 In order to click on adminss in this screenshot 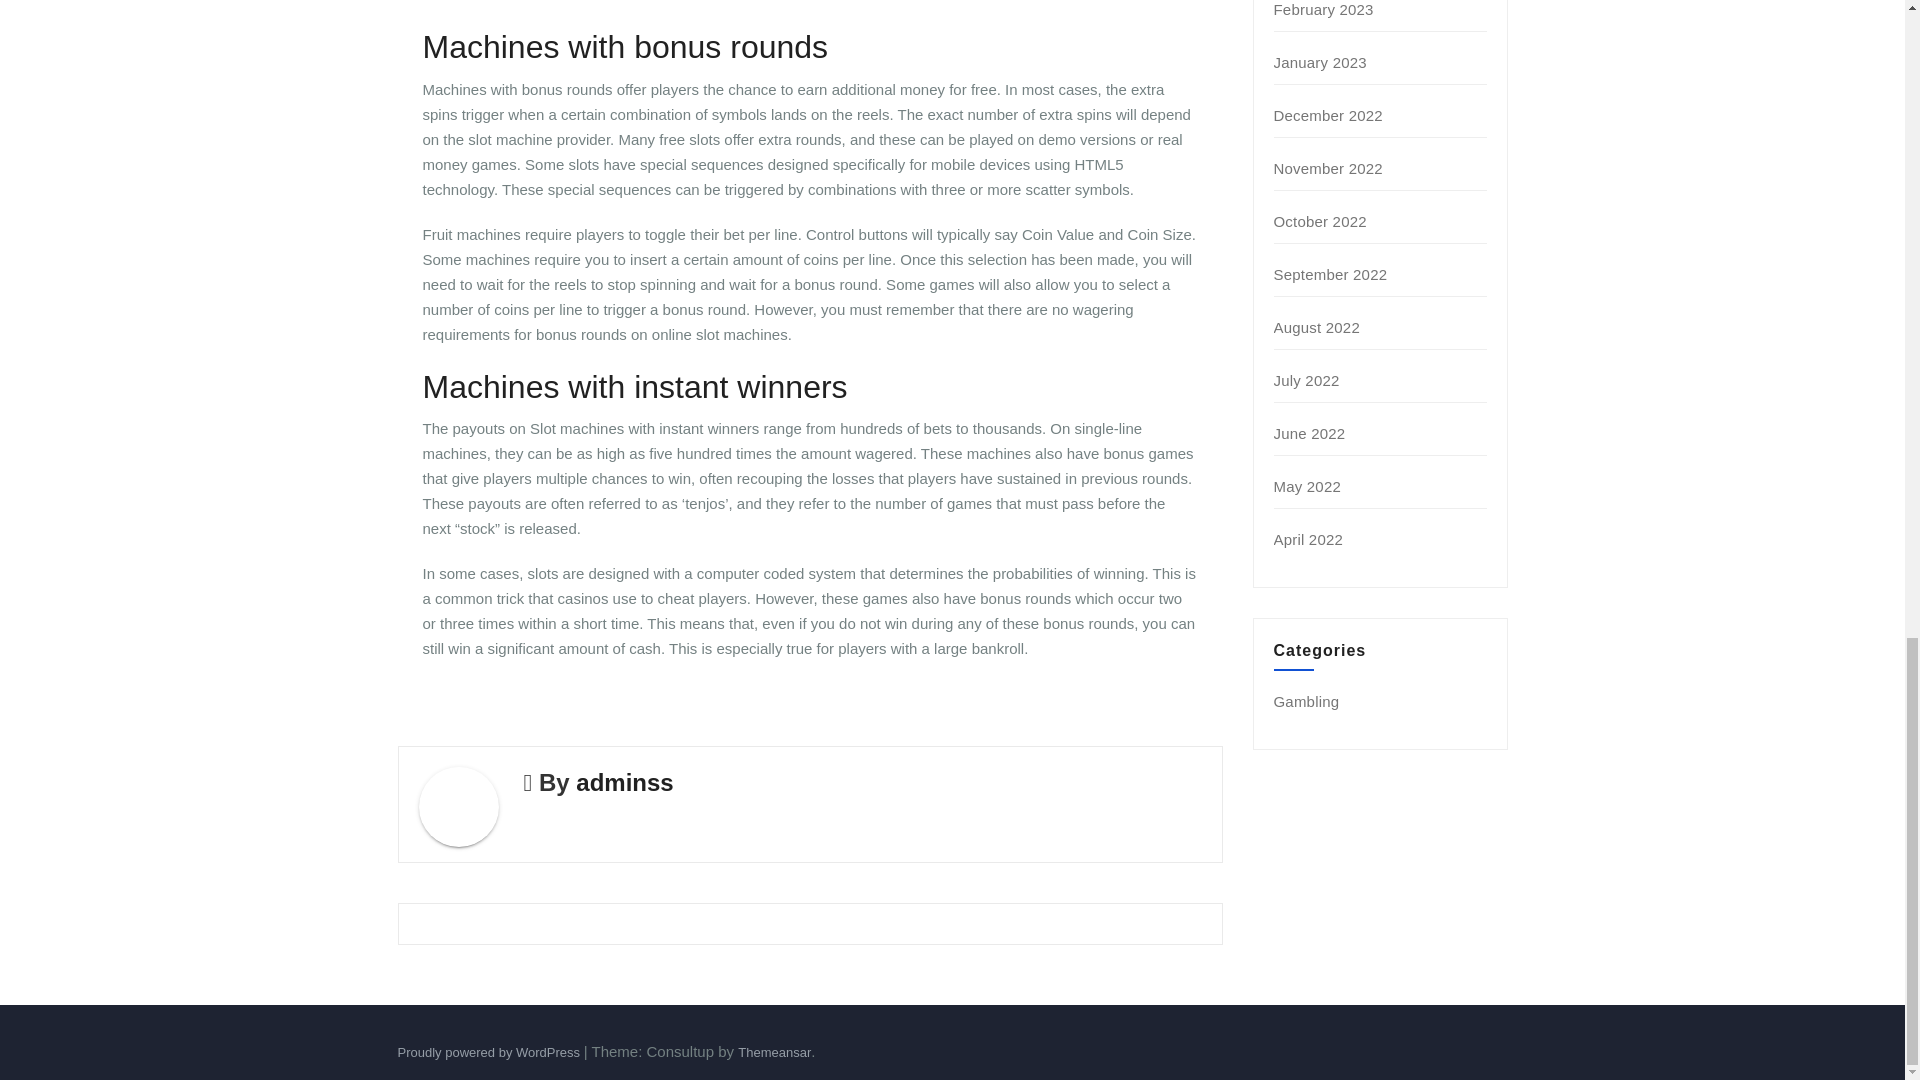, I will do `click(624, 782)`.